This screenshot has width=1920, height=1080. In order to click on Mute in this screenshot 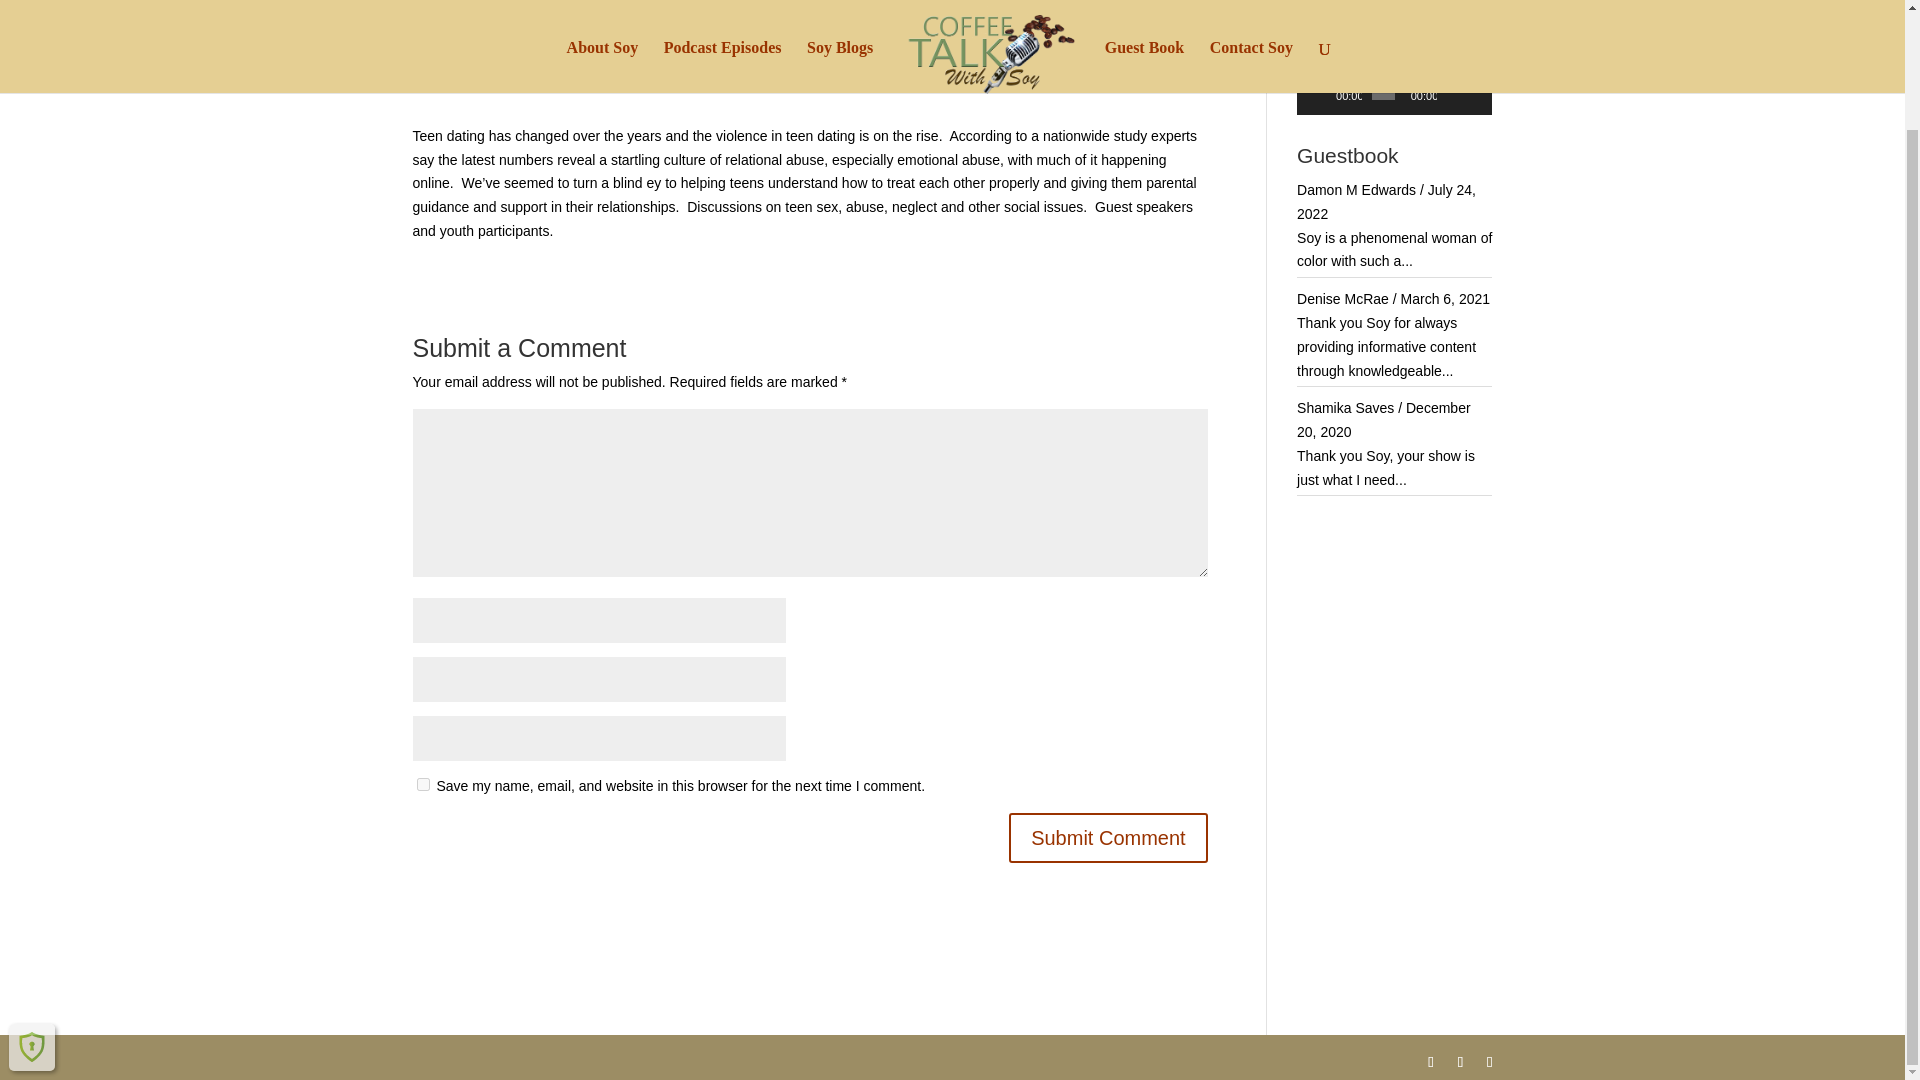, I will do `click(1453, 94)`.